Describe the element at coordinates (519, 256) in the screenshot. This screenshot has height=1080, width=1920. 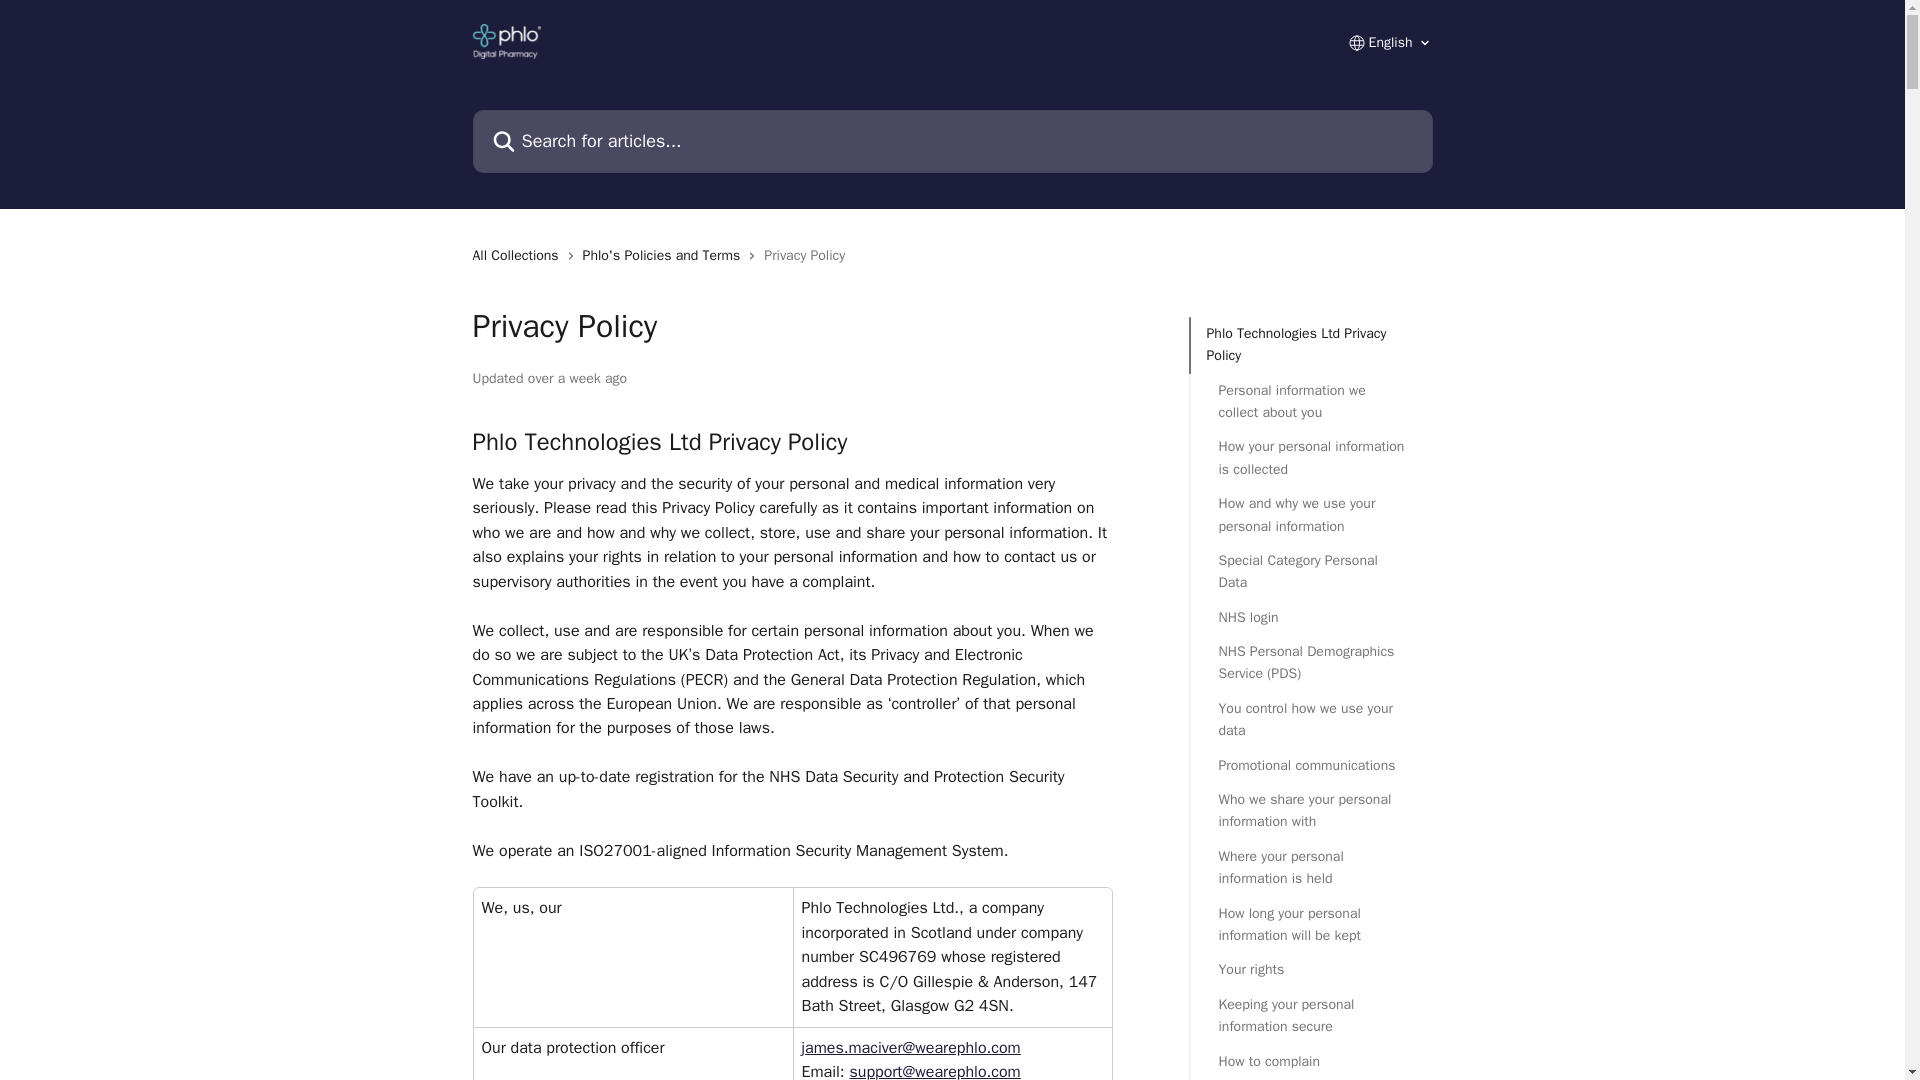
I see `All Collections` at that location.